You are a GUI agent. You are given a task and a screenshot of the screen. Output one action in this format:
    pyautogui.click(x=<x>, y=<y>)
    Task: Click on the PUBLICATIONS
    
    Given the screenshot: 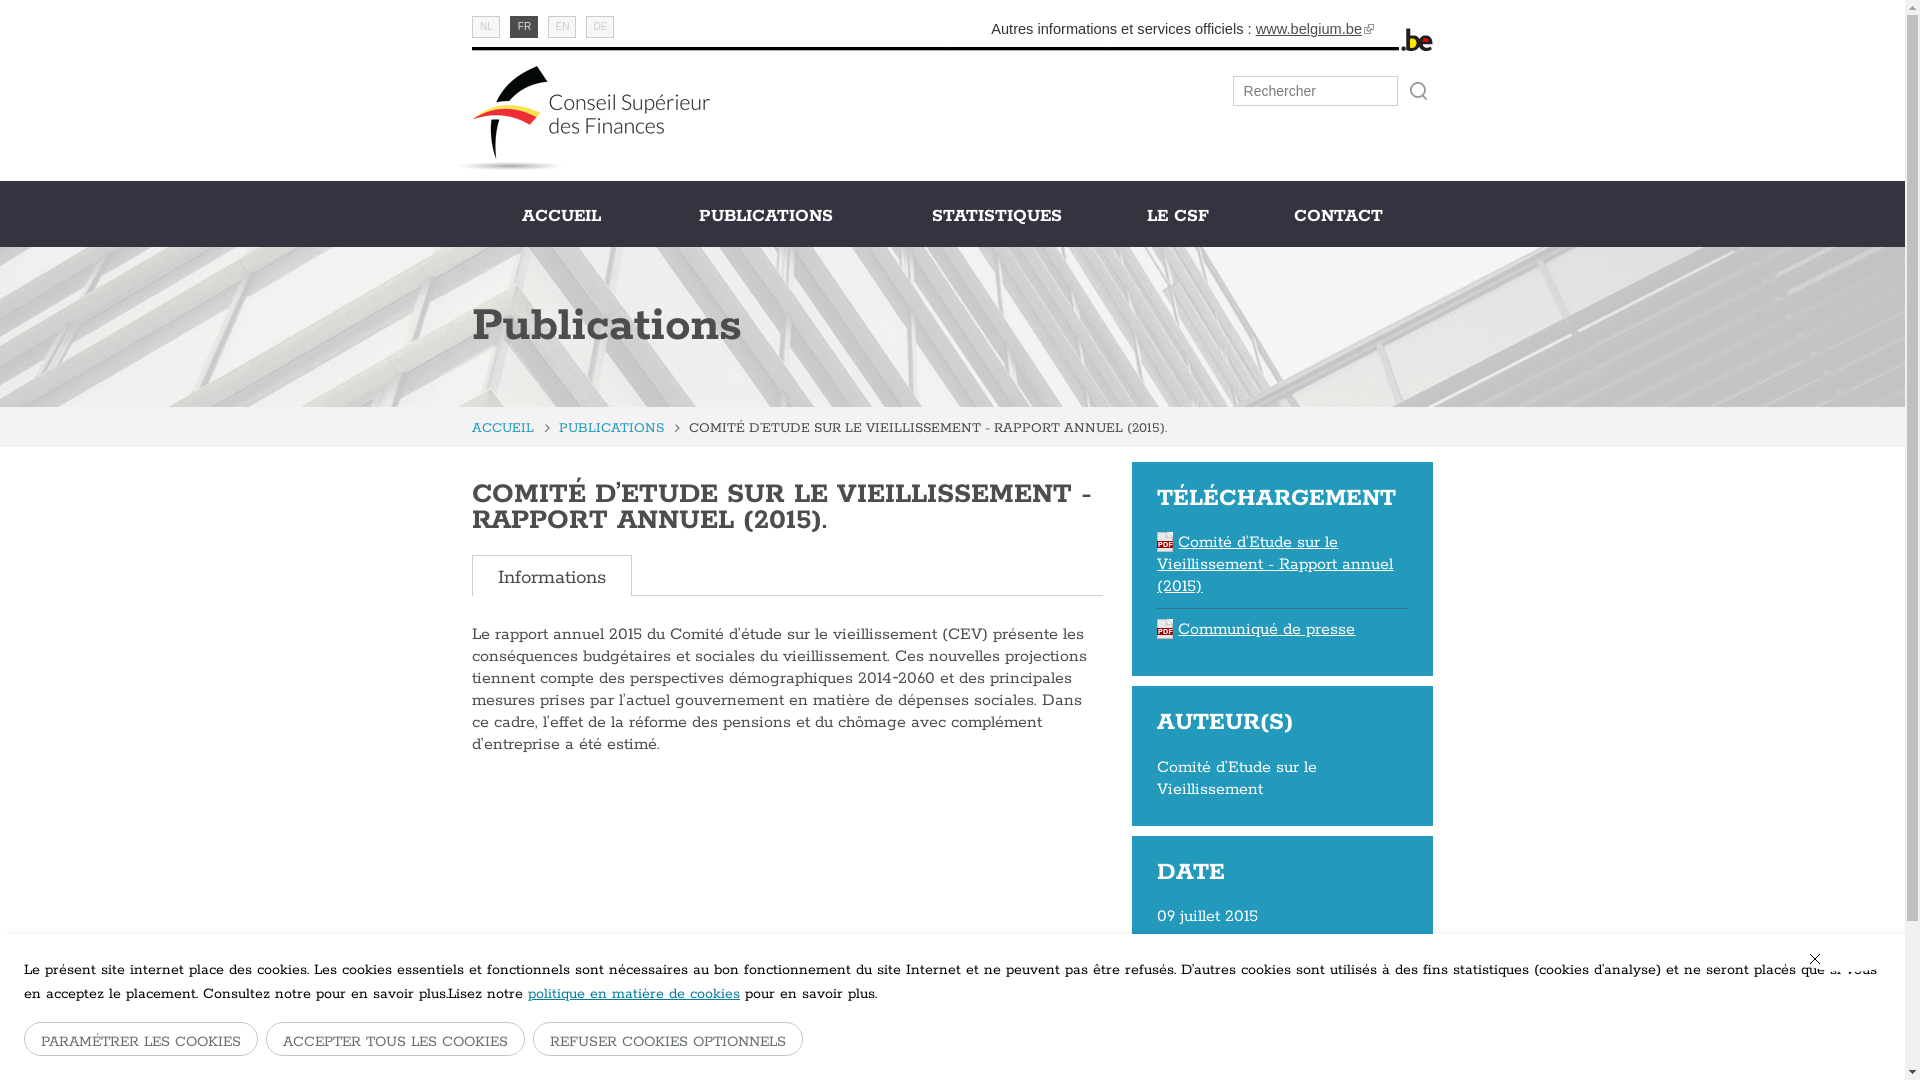 What is the action you would take?
    pyautogui.click(x=766, y=216)
    